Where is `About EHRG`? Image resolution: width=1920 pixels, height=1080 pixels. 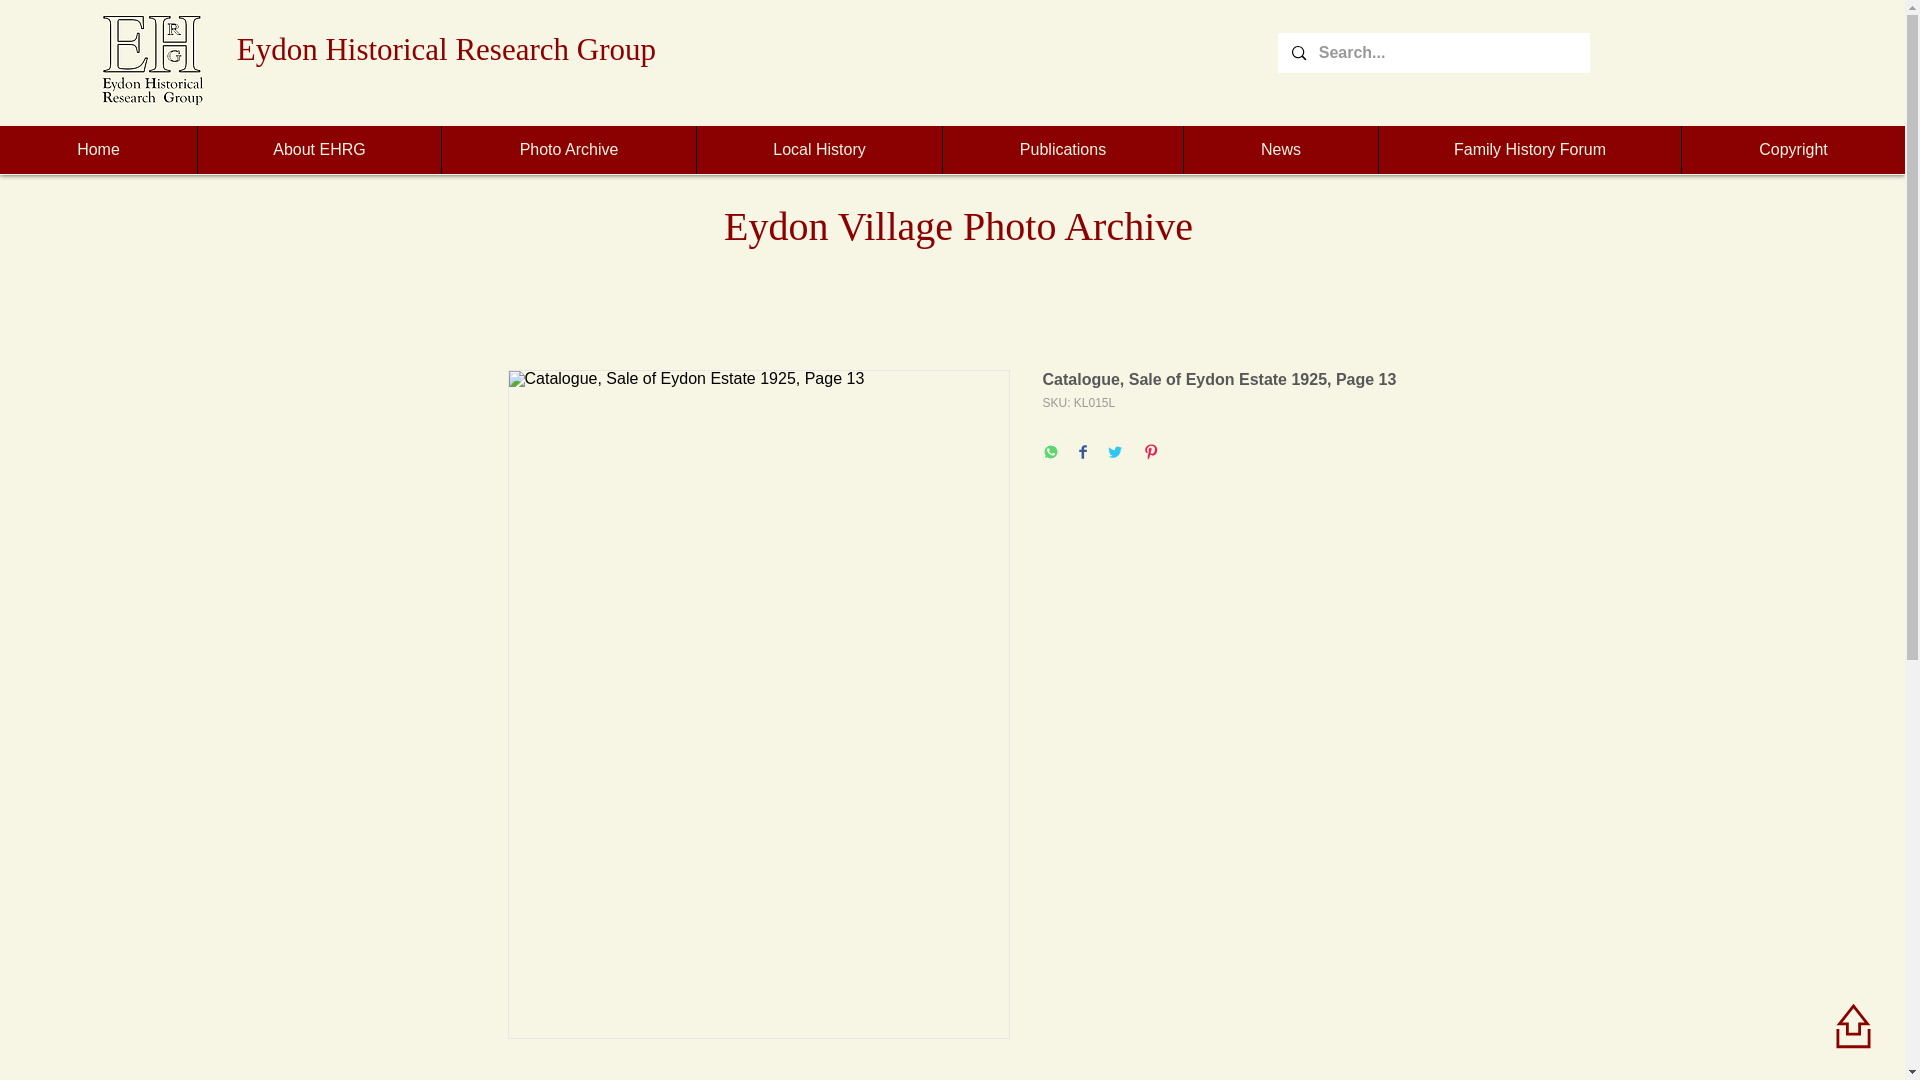 About EHRG is located at coordinates (319, 150).